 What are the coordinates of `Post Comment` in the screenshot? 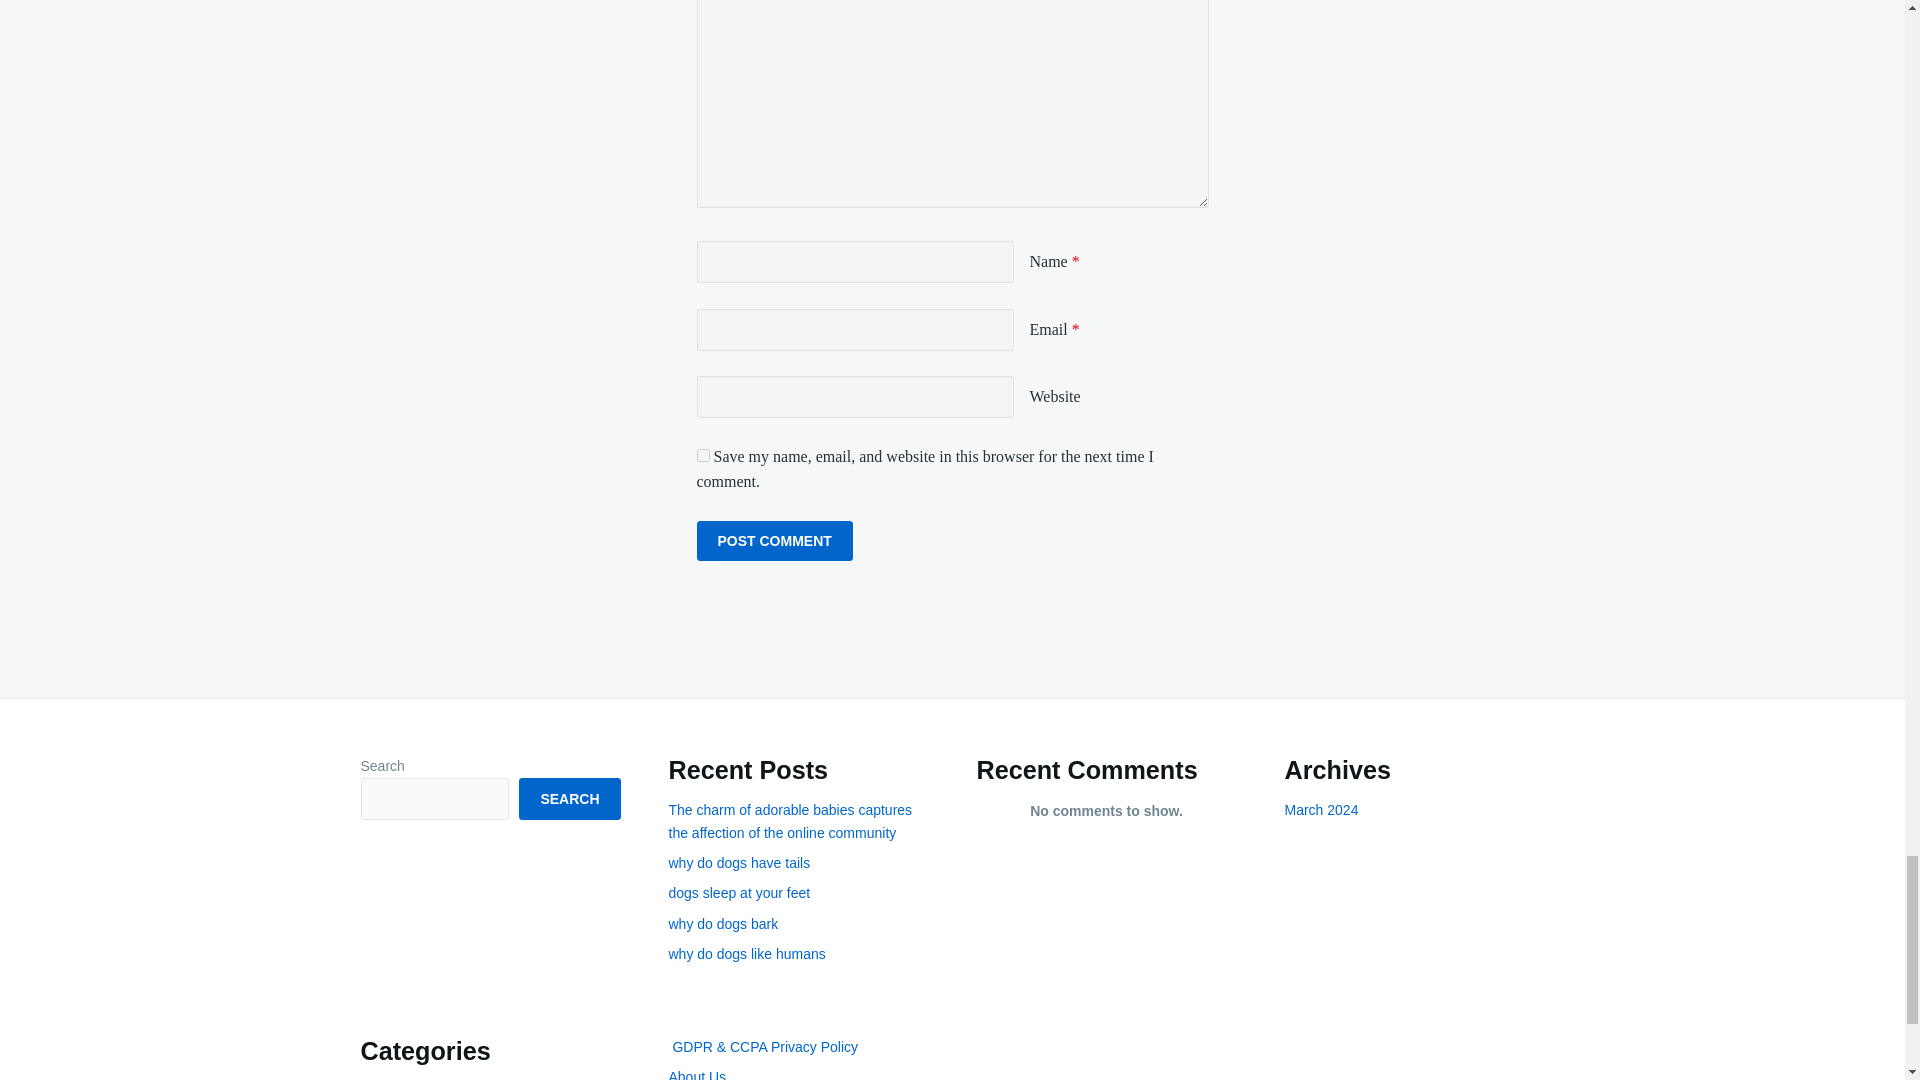 It's located at (774, 540).